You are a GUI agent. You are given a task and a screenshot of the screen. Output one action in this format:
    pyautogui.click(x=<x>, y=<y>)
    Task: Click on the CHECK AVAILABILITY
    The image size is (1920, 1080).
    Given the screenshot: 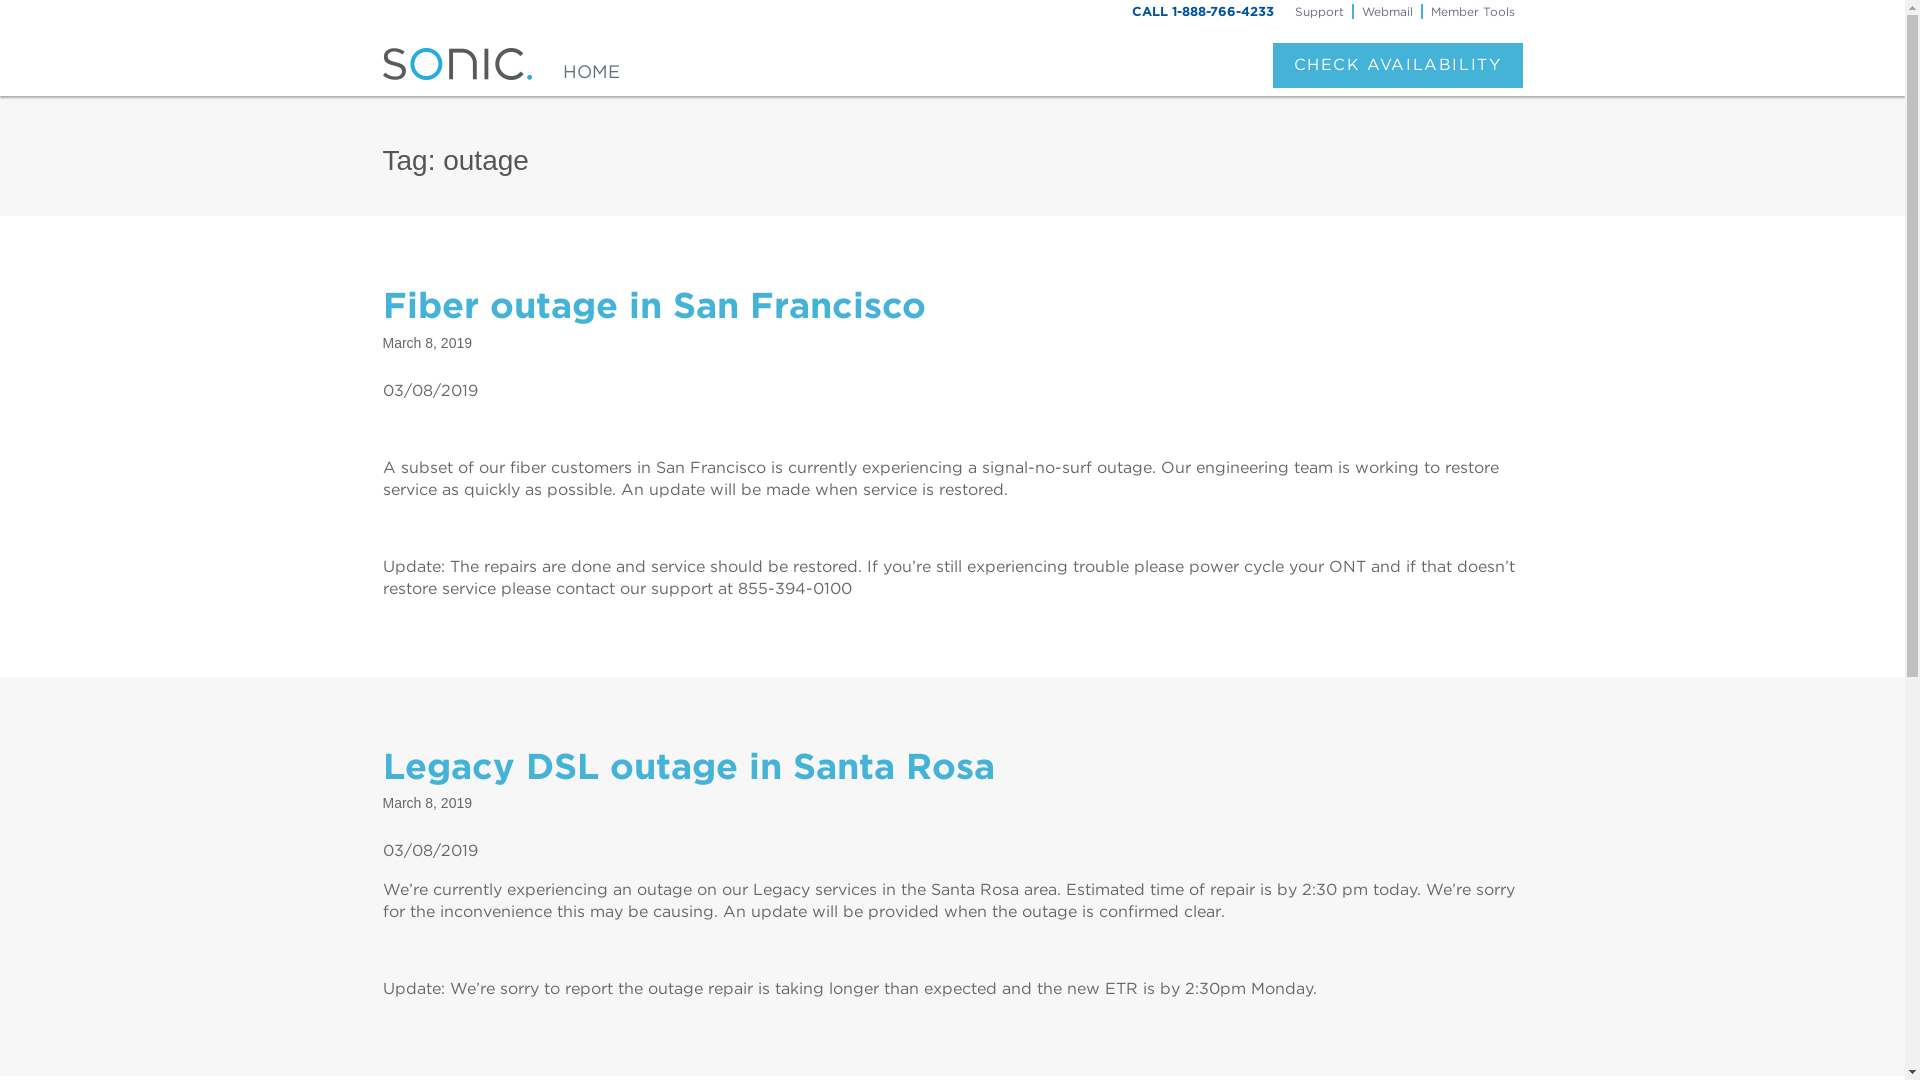 What is the action you would take?
    pyautogui.click(x=1397, y=65)
    